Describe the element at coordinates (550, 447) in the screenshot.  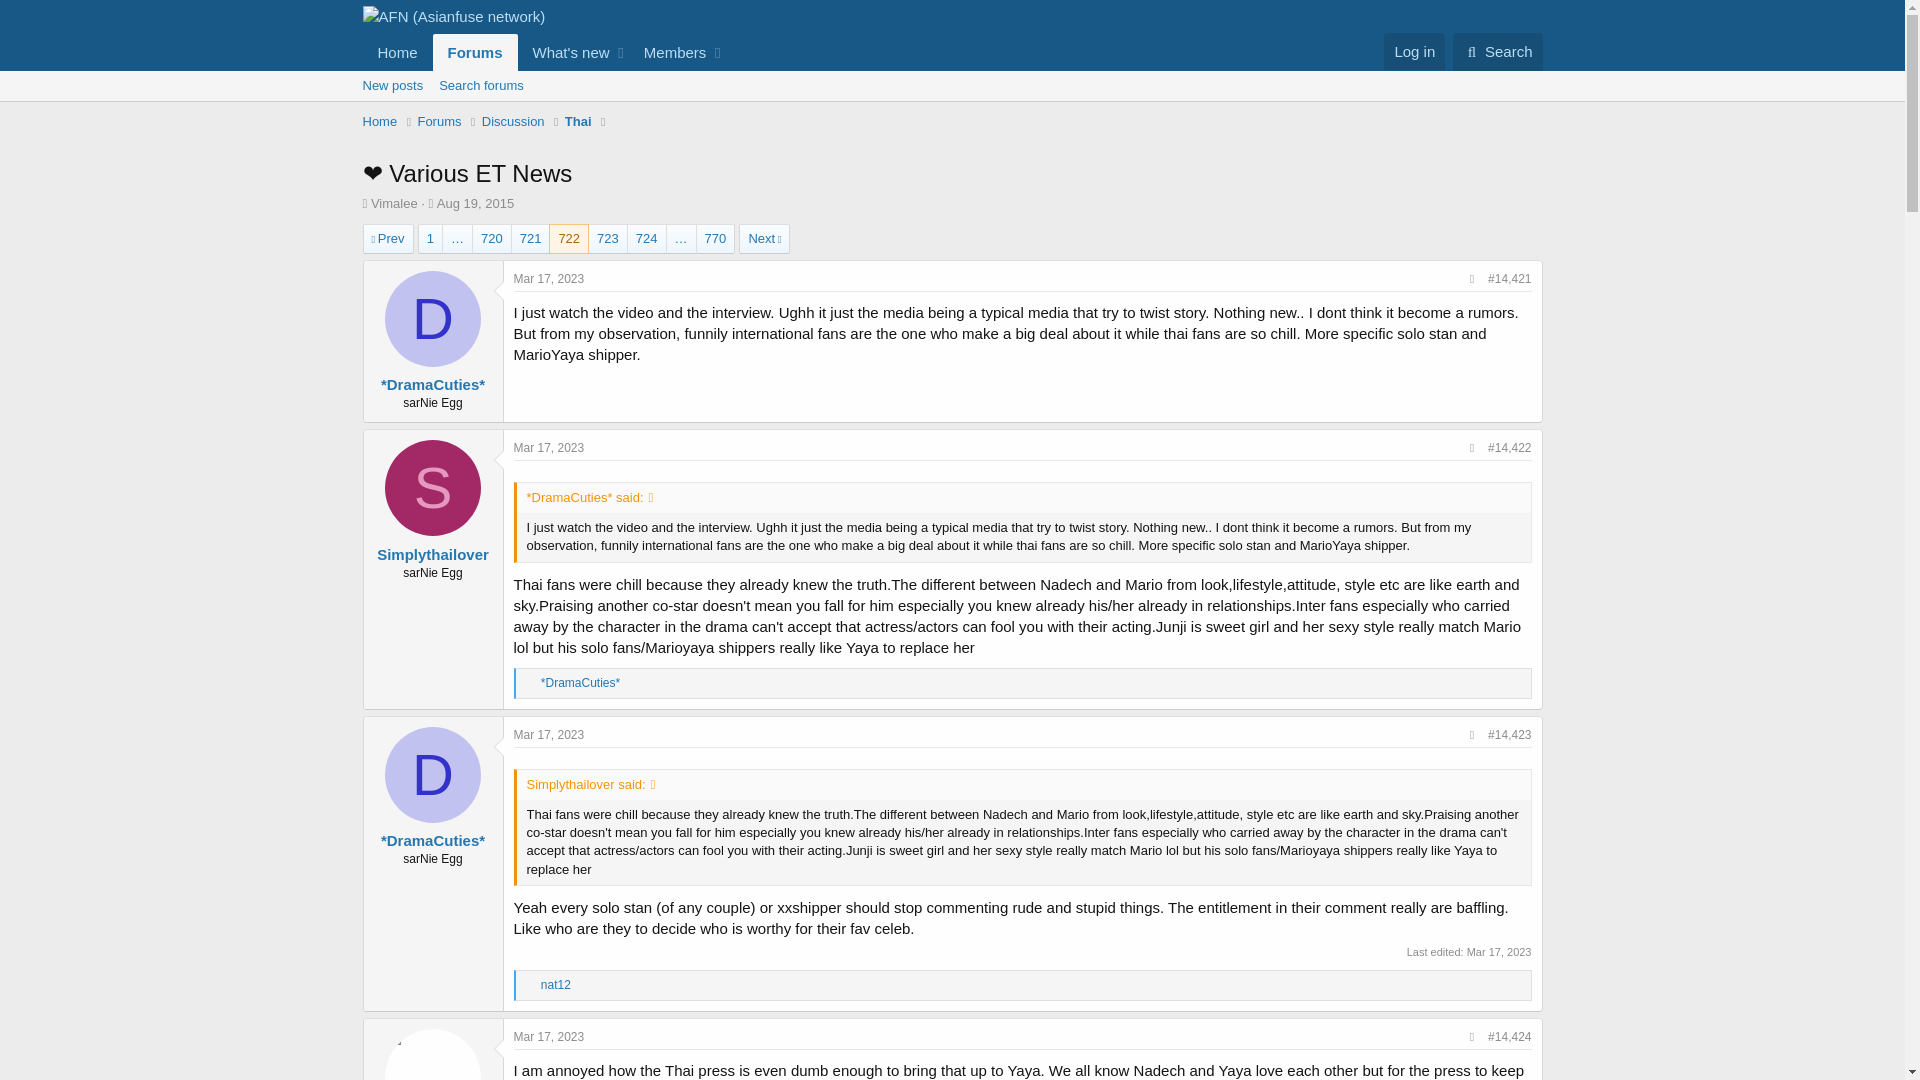
I see `Mar 17, 2023 at 2:27 AM` at that location.